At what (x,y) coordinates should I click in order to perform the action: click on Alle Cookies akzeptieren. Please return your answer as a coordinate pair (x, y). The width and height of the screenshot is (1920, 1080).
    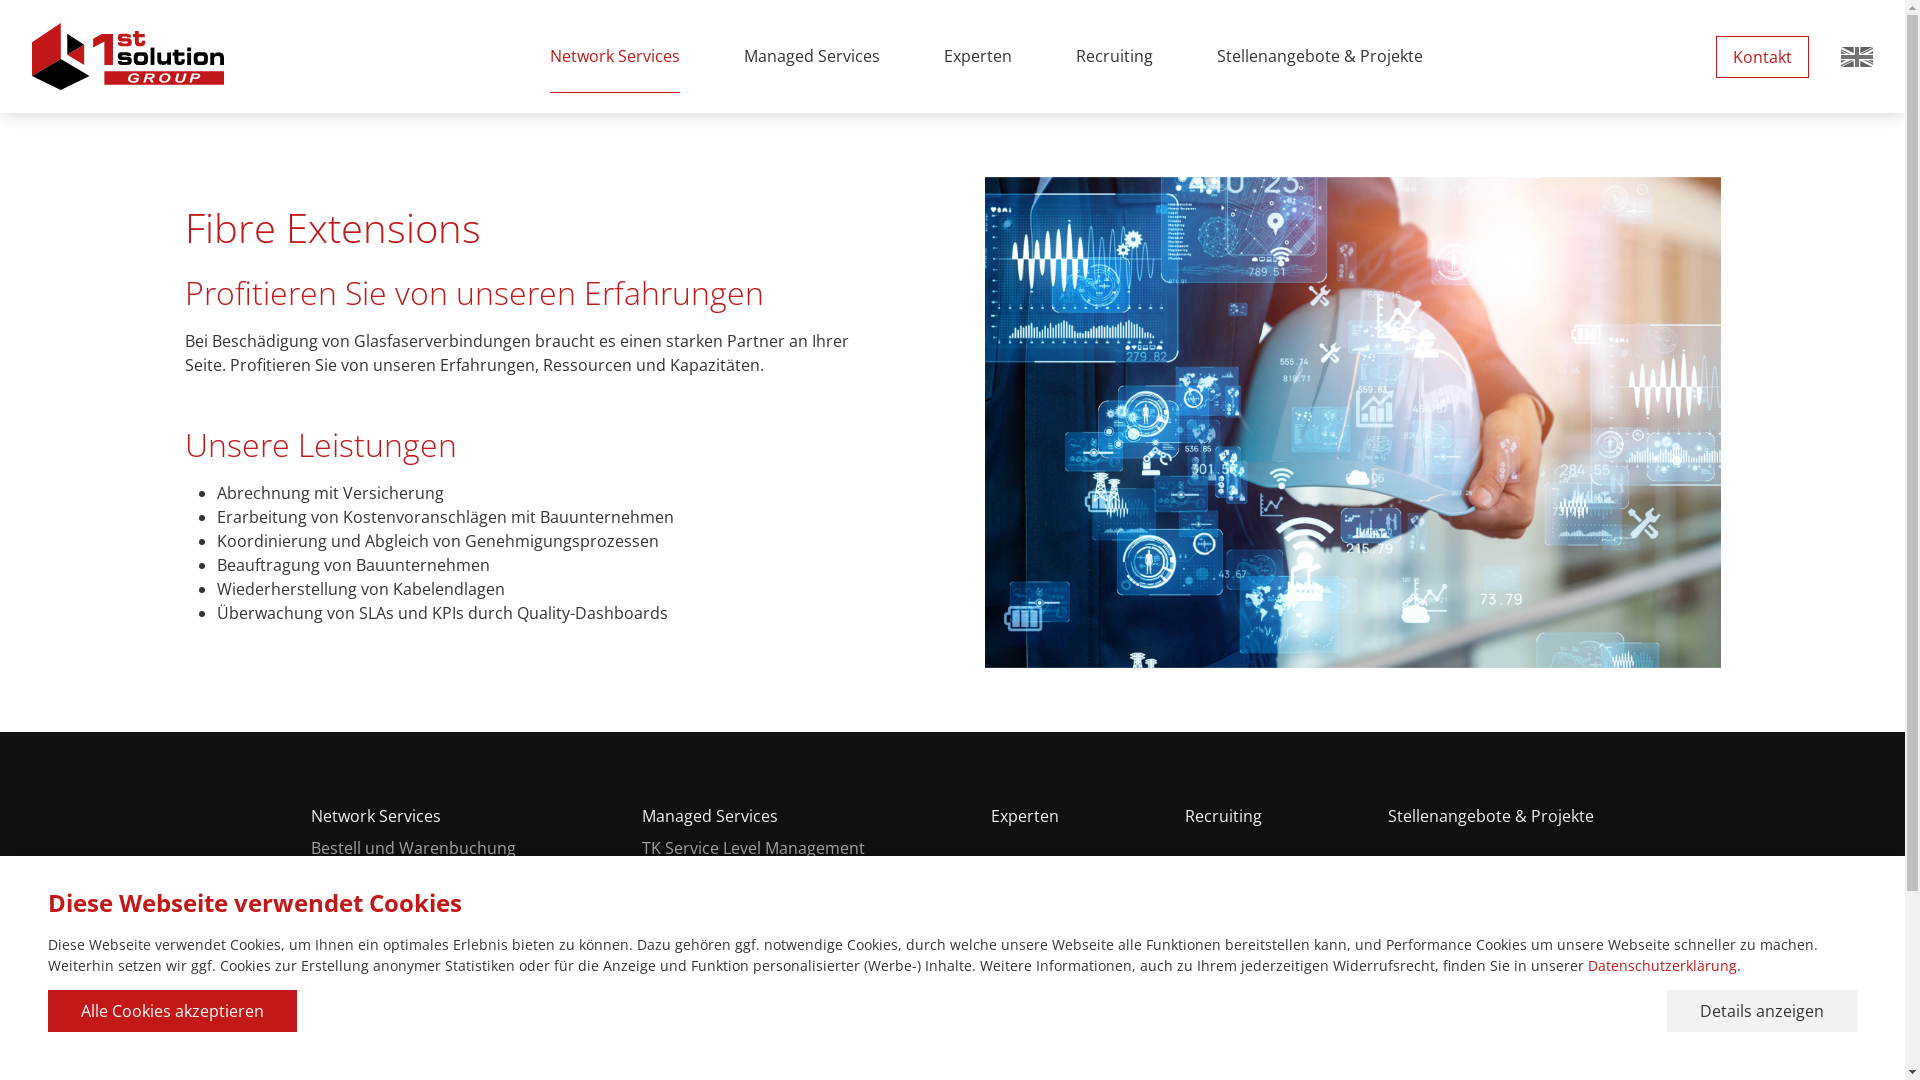
    Looking at the image, I should click on (172, 1011).